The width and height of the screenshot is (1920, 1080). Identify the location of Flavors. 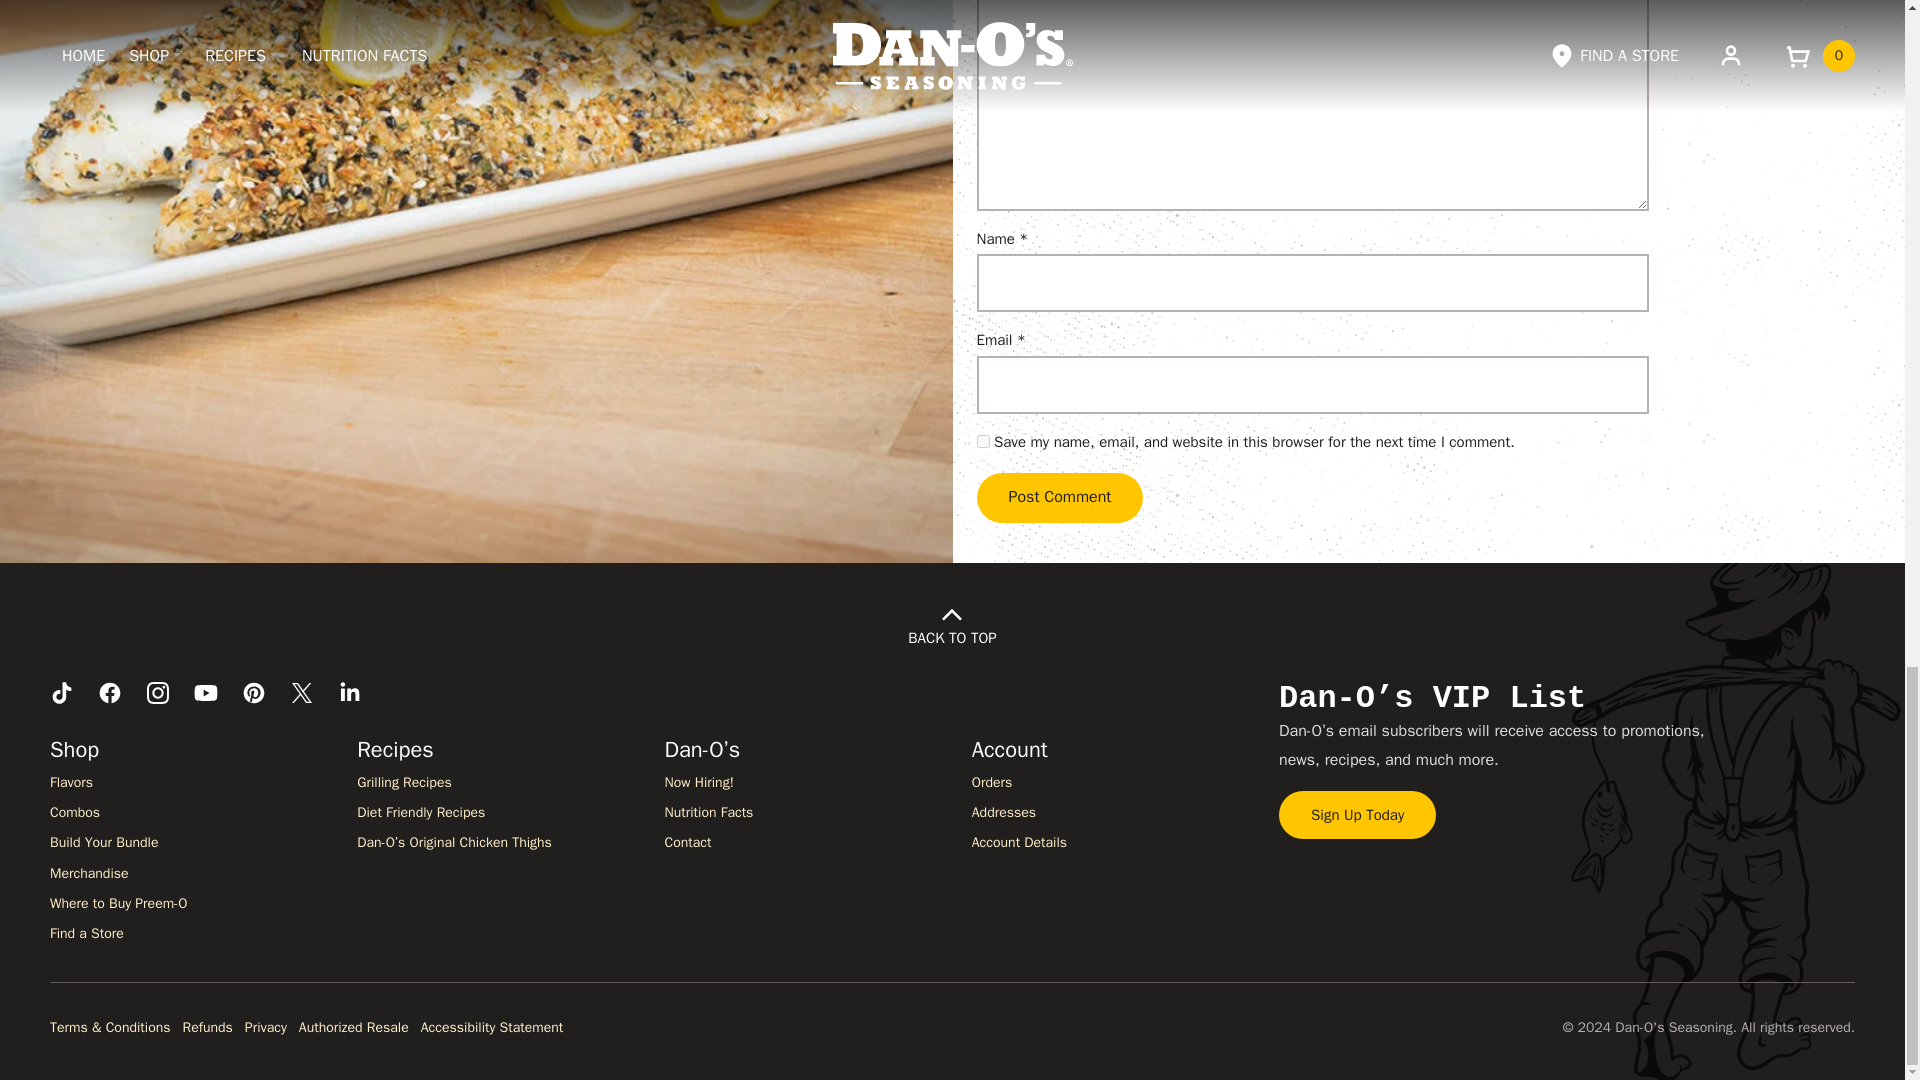
(70, 782).